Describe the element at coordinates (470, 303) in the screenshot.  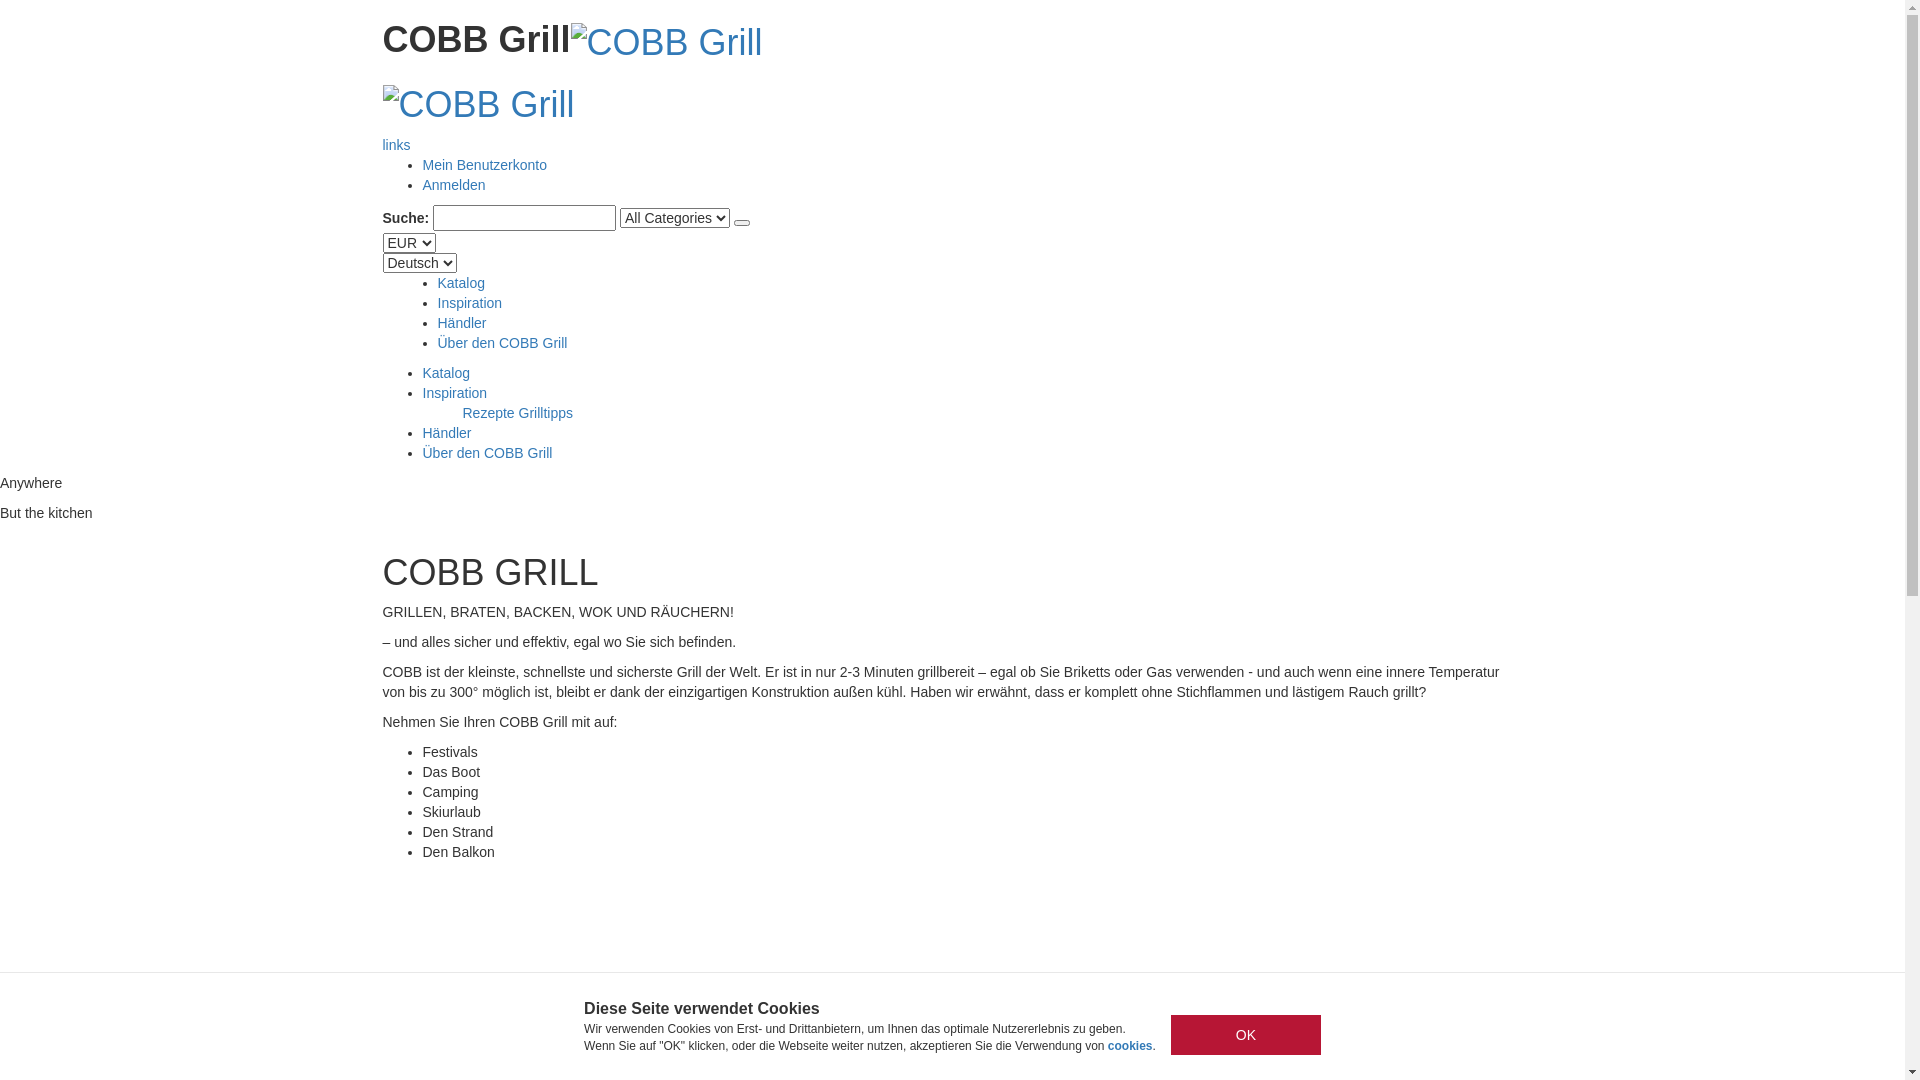
I see `Inspiration` at that location.